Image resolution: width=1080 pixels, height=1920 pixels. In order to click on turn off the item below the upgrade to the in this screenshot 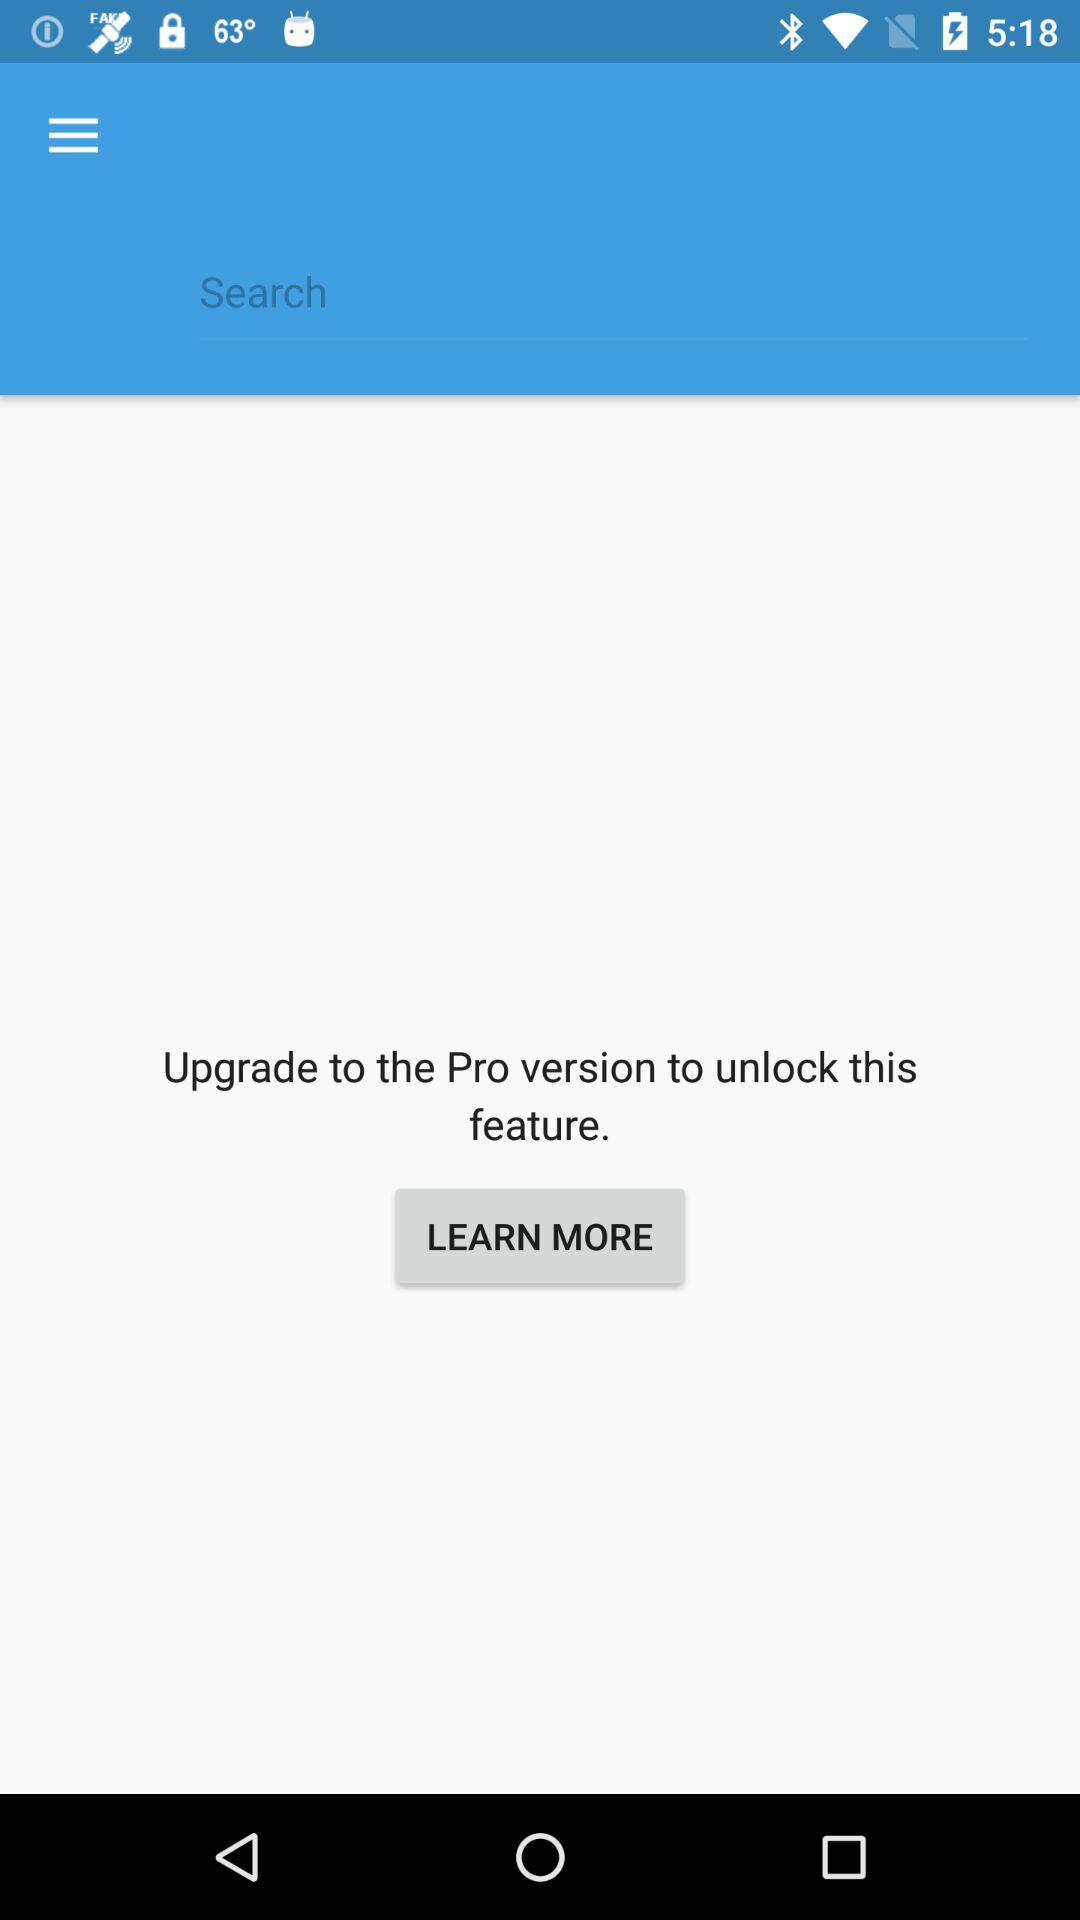, I will do `click(540, 1235)`.